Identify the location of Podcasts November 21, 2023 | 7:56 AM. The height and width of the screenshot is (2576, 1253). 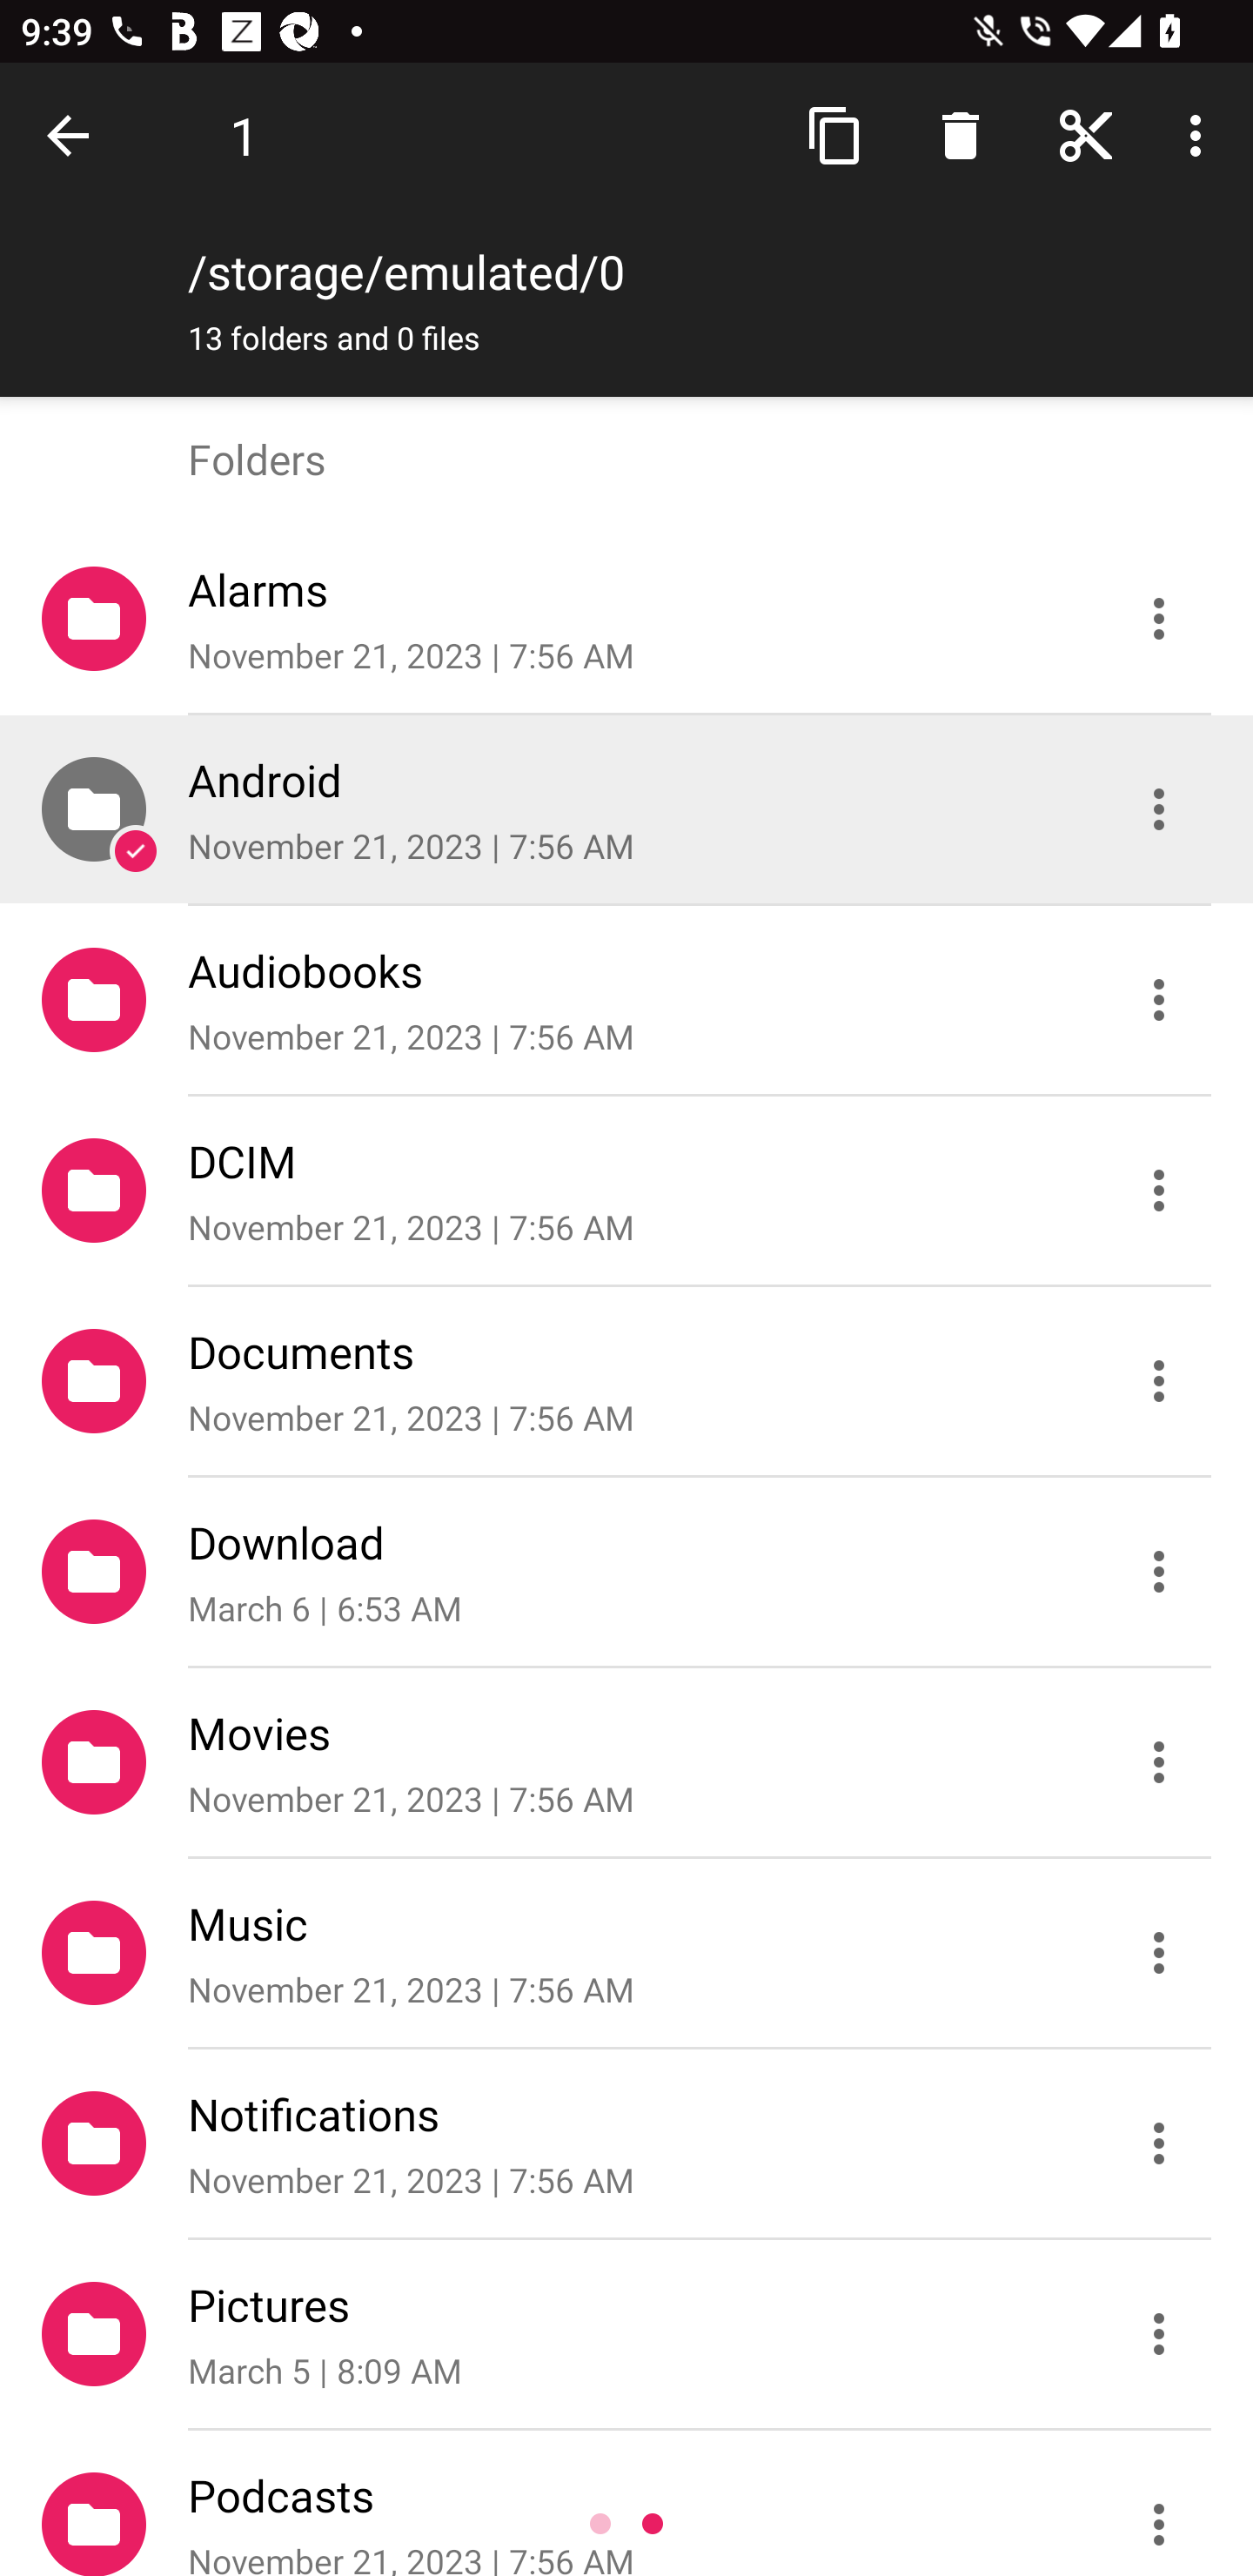
(626, 2504).